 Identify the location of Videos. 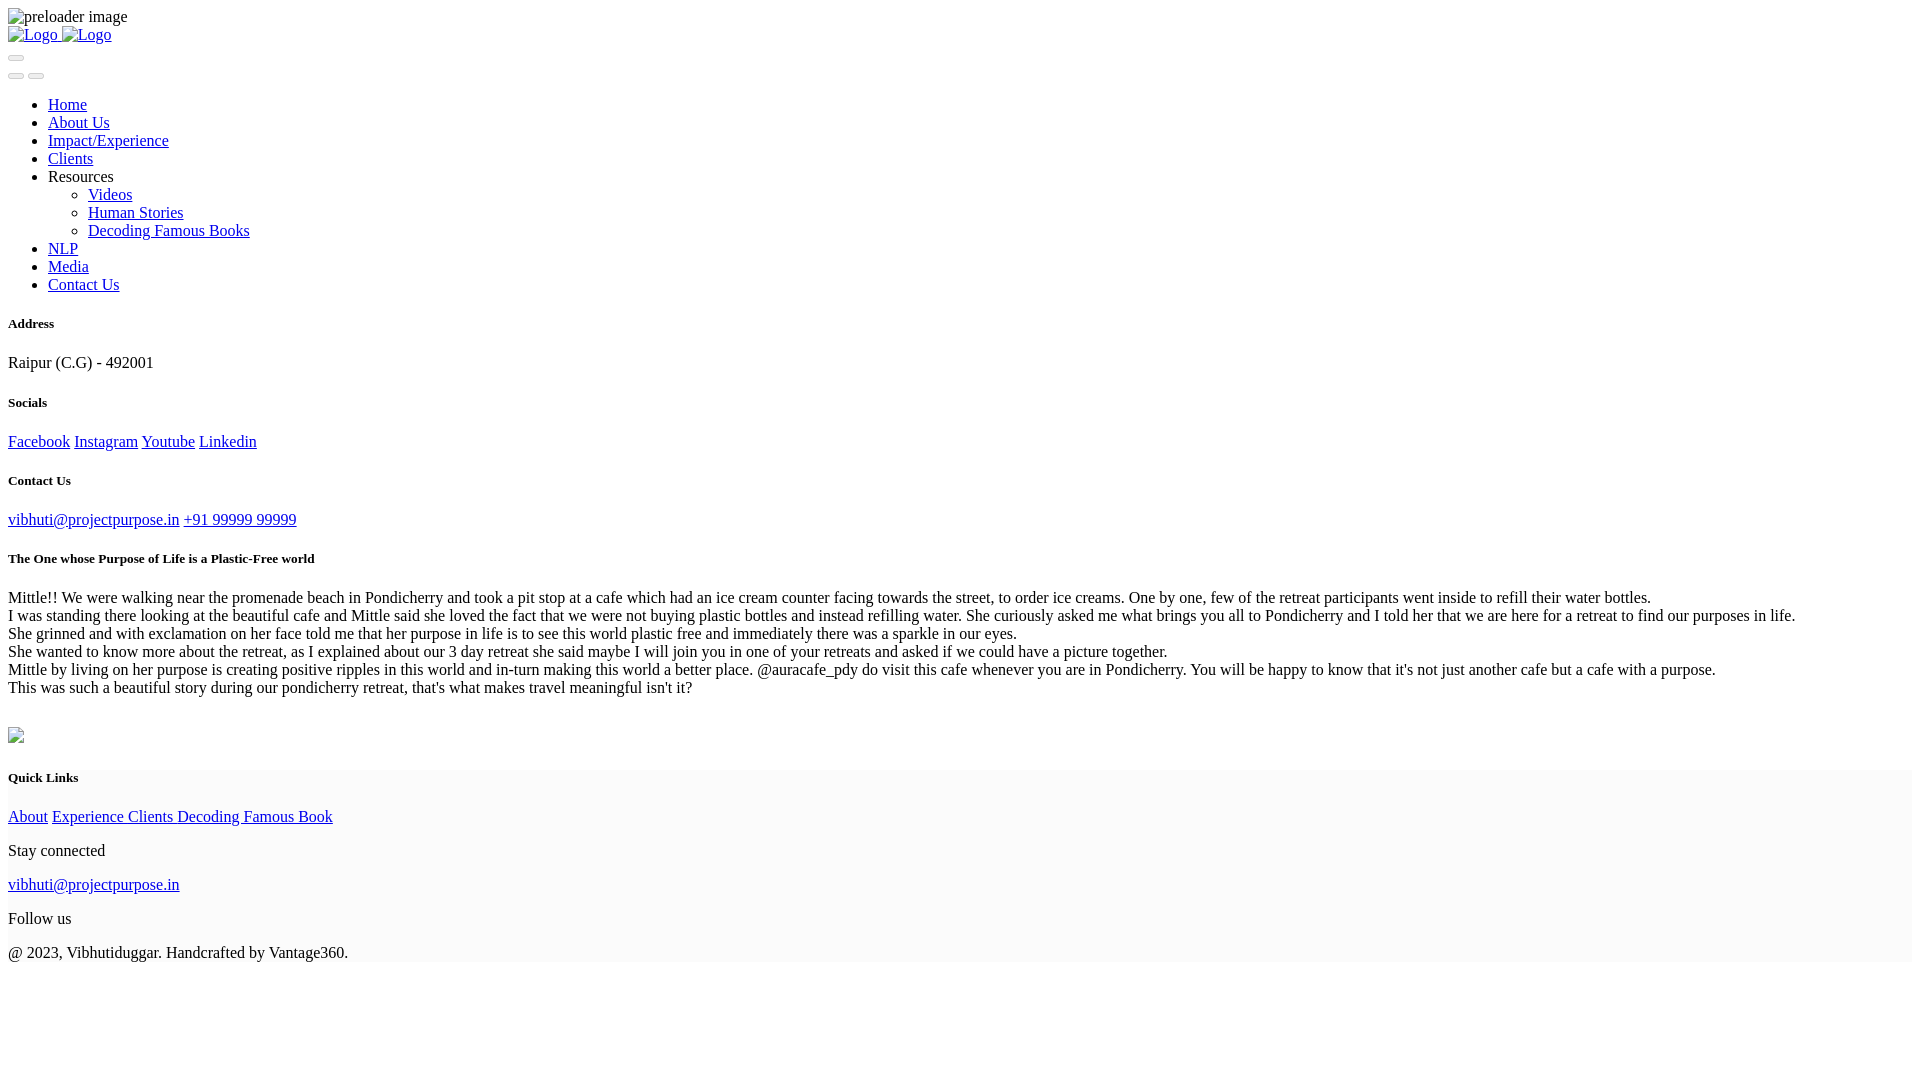
(110, 194).